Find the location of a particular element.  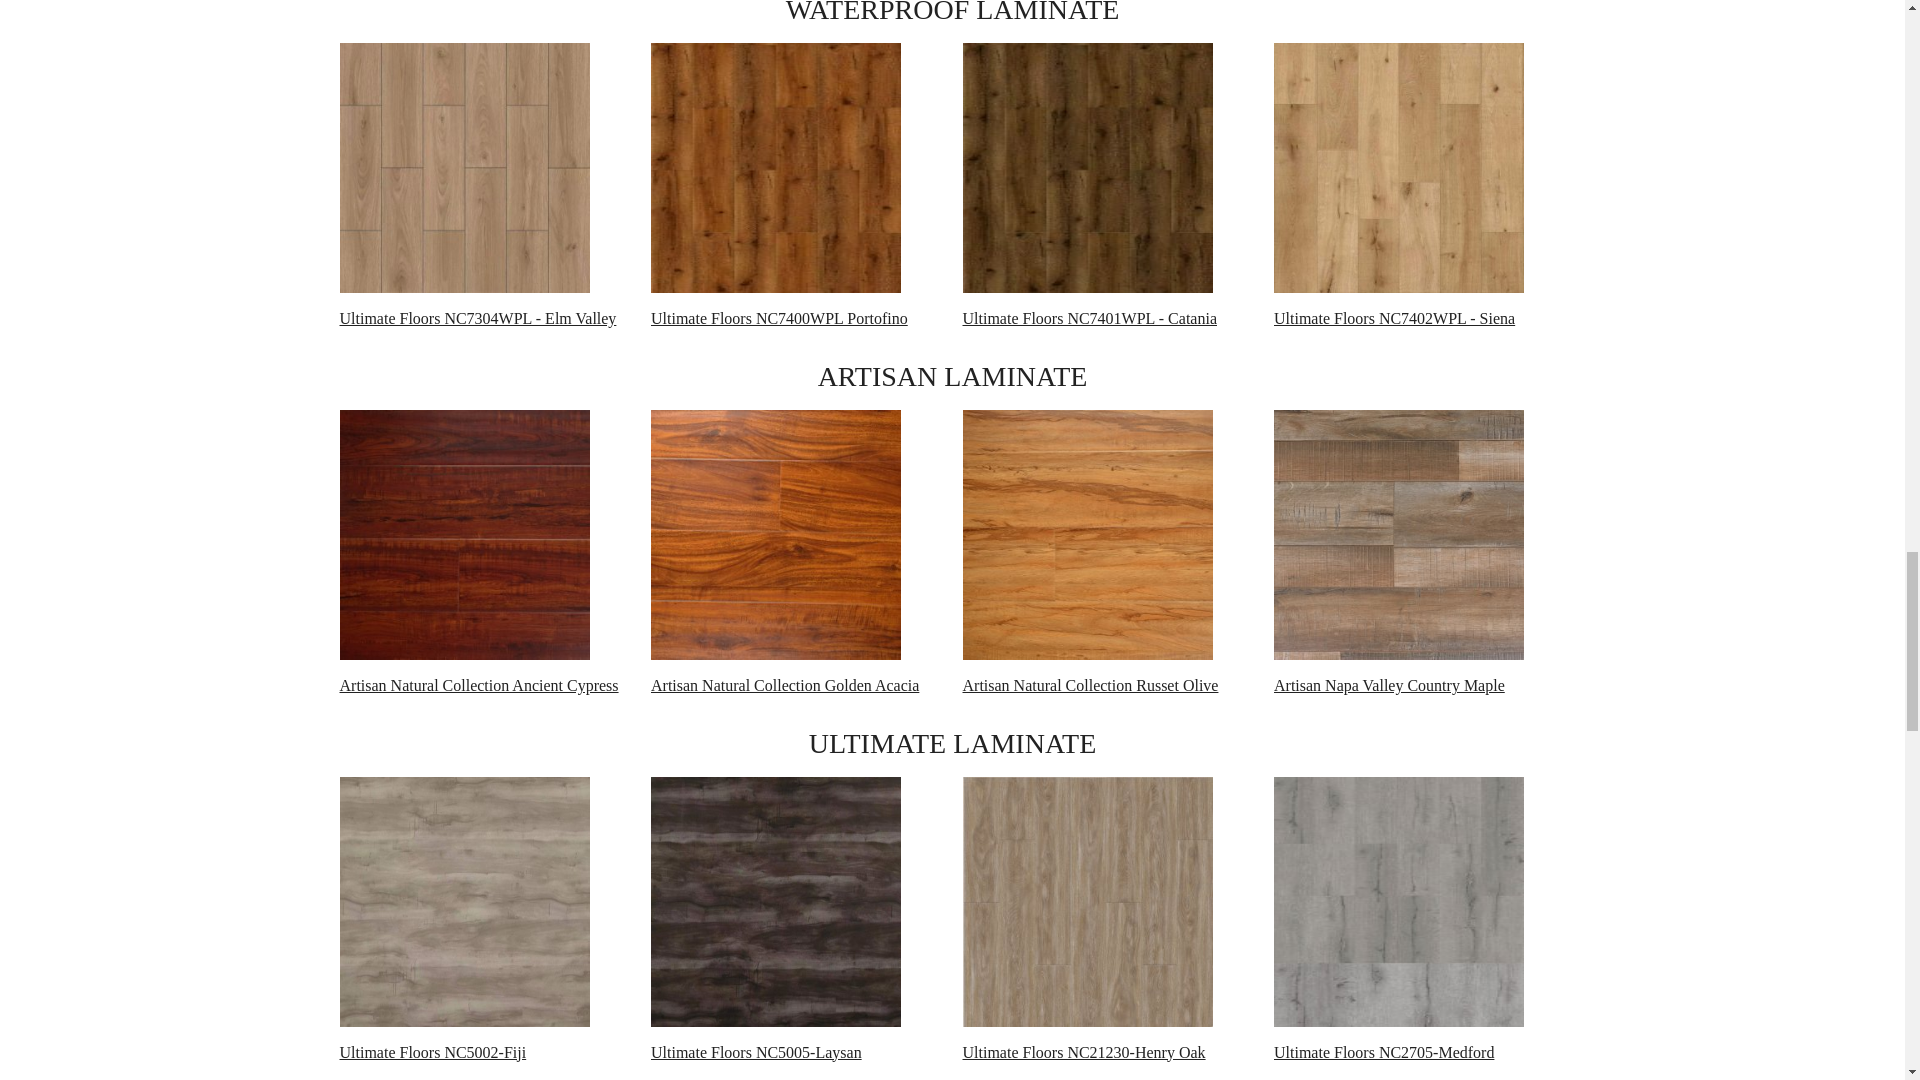

Ultimate Floors NC21230-Henry Oak is located at coordinates (1086, 902).